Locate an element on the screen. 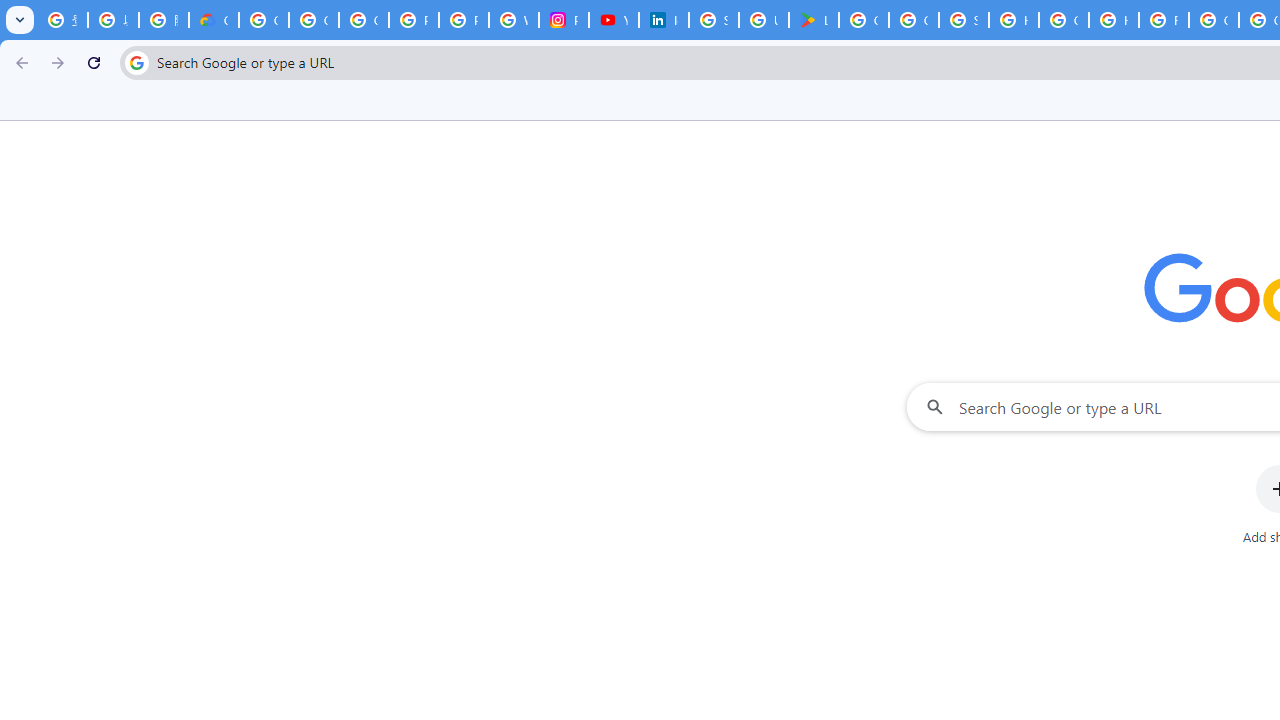  Last Shelter: Survival - Apps on Google Play is located at coordinates (813, 20).